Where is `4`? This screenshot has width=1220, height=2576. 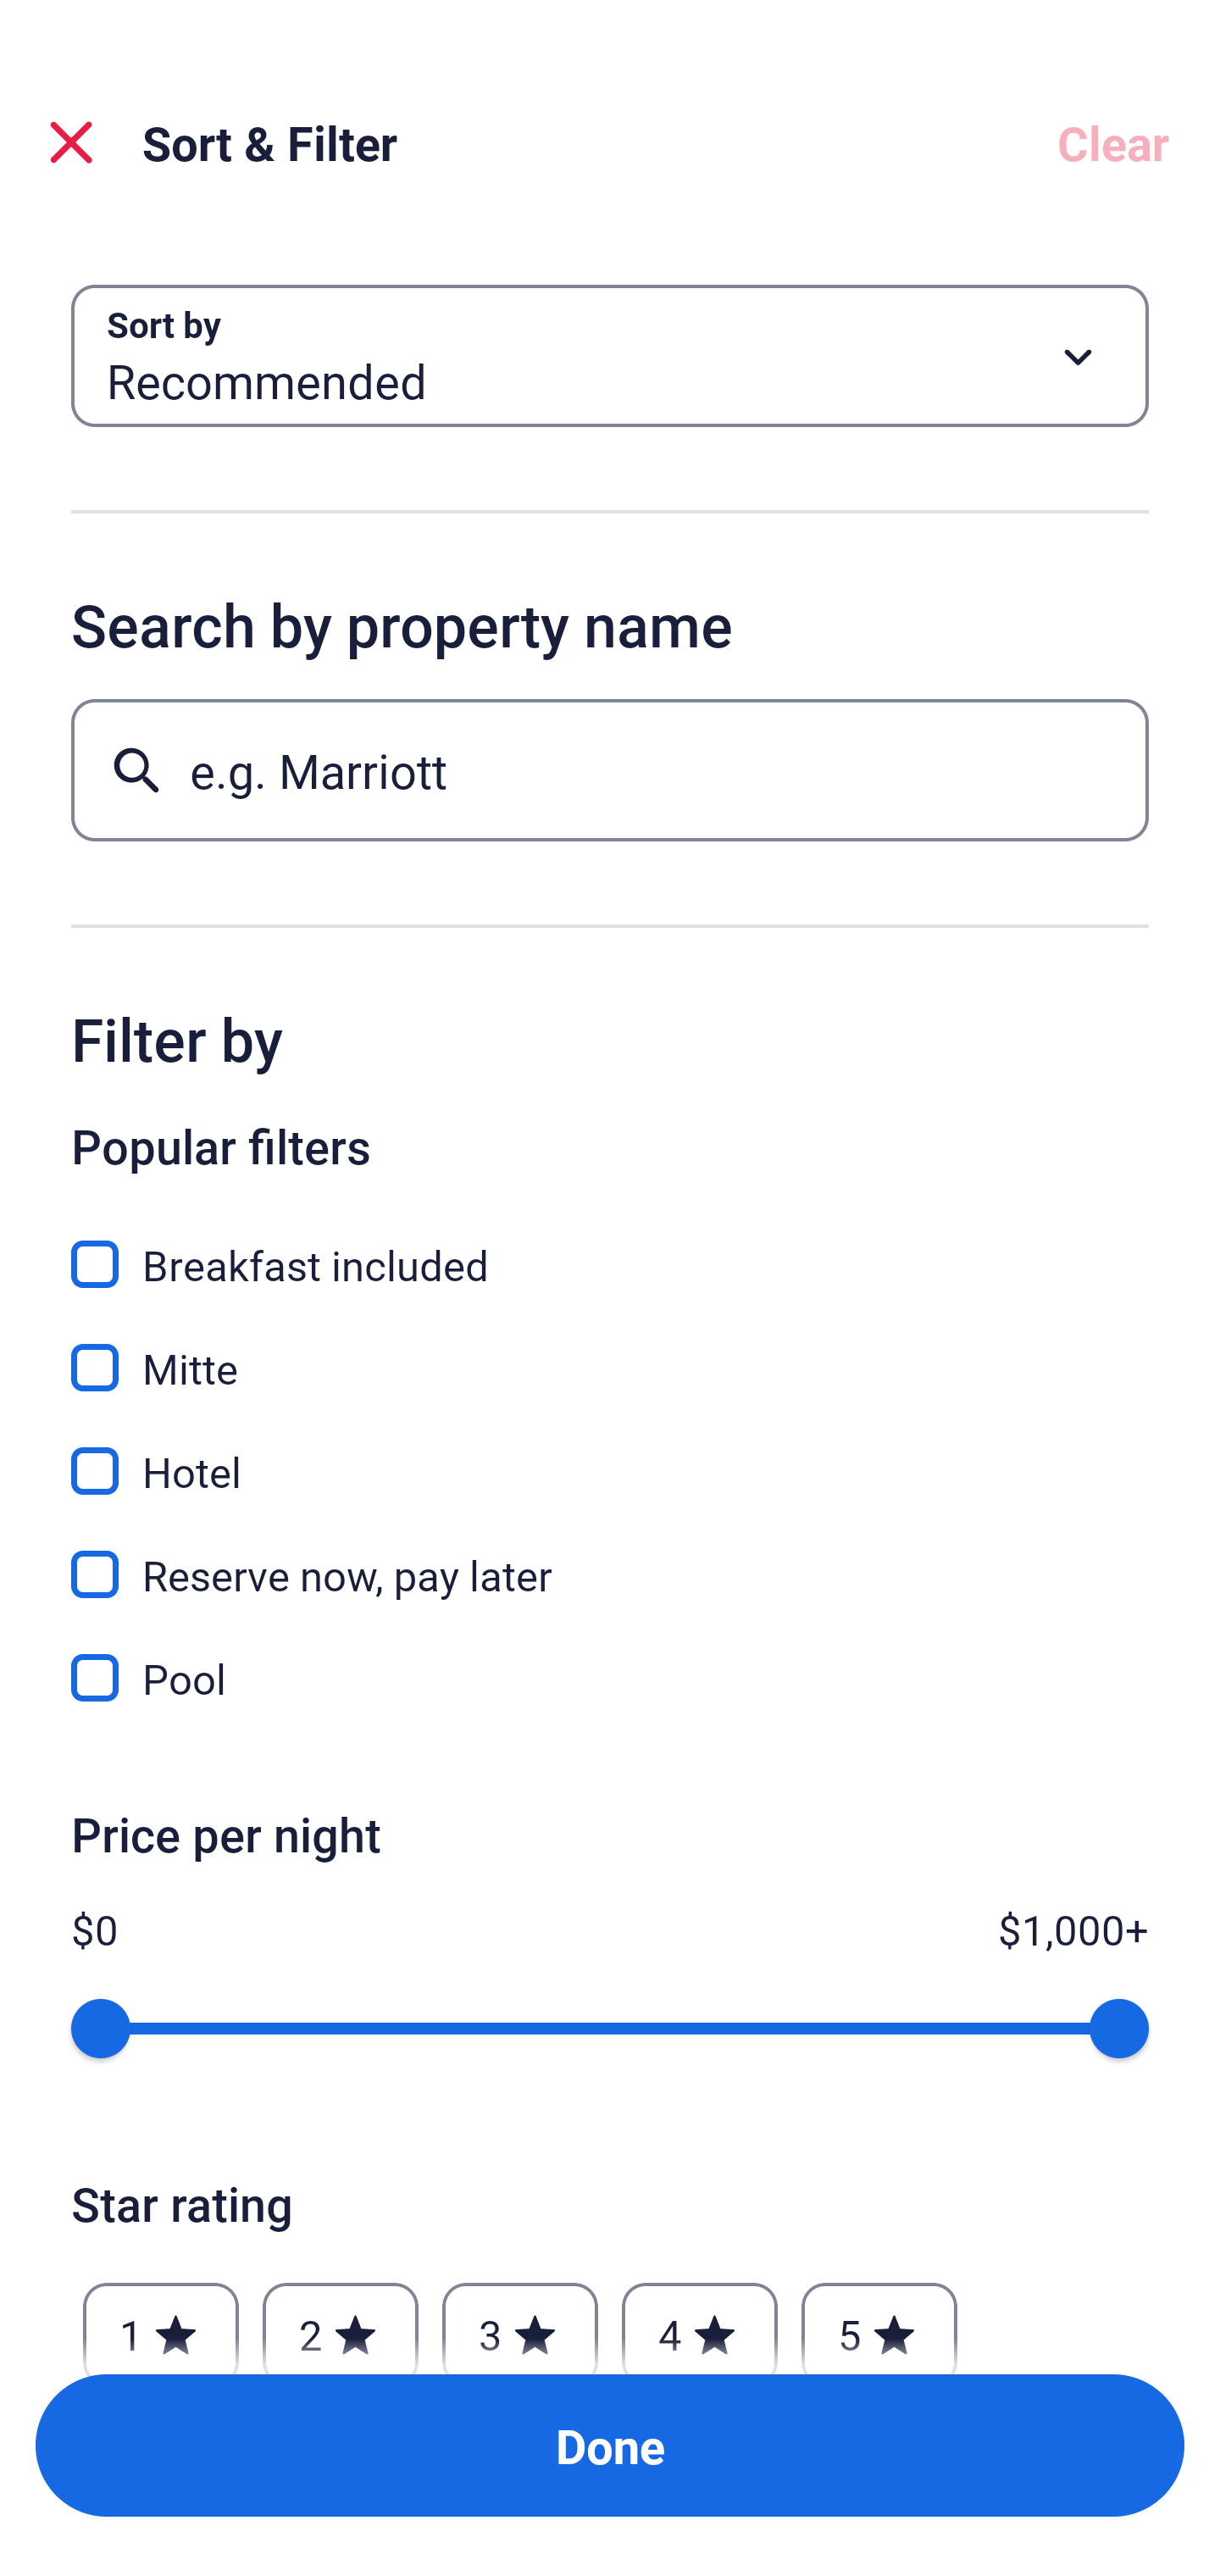
4 is located at coordinates (700, 2319).